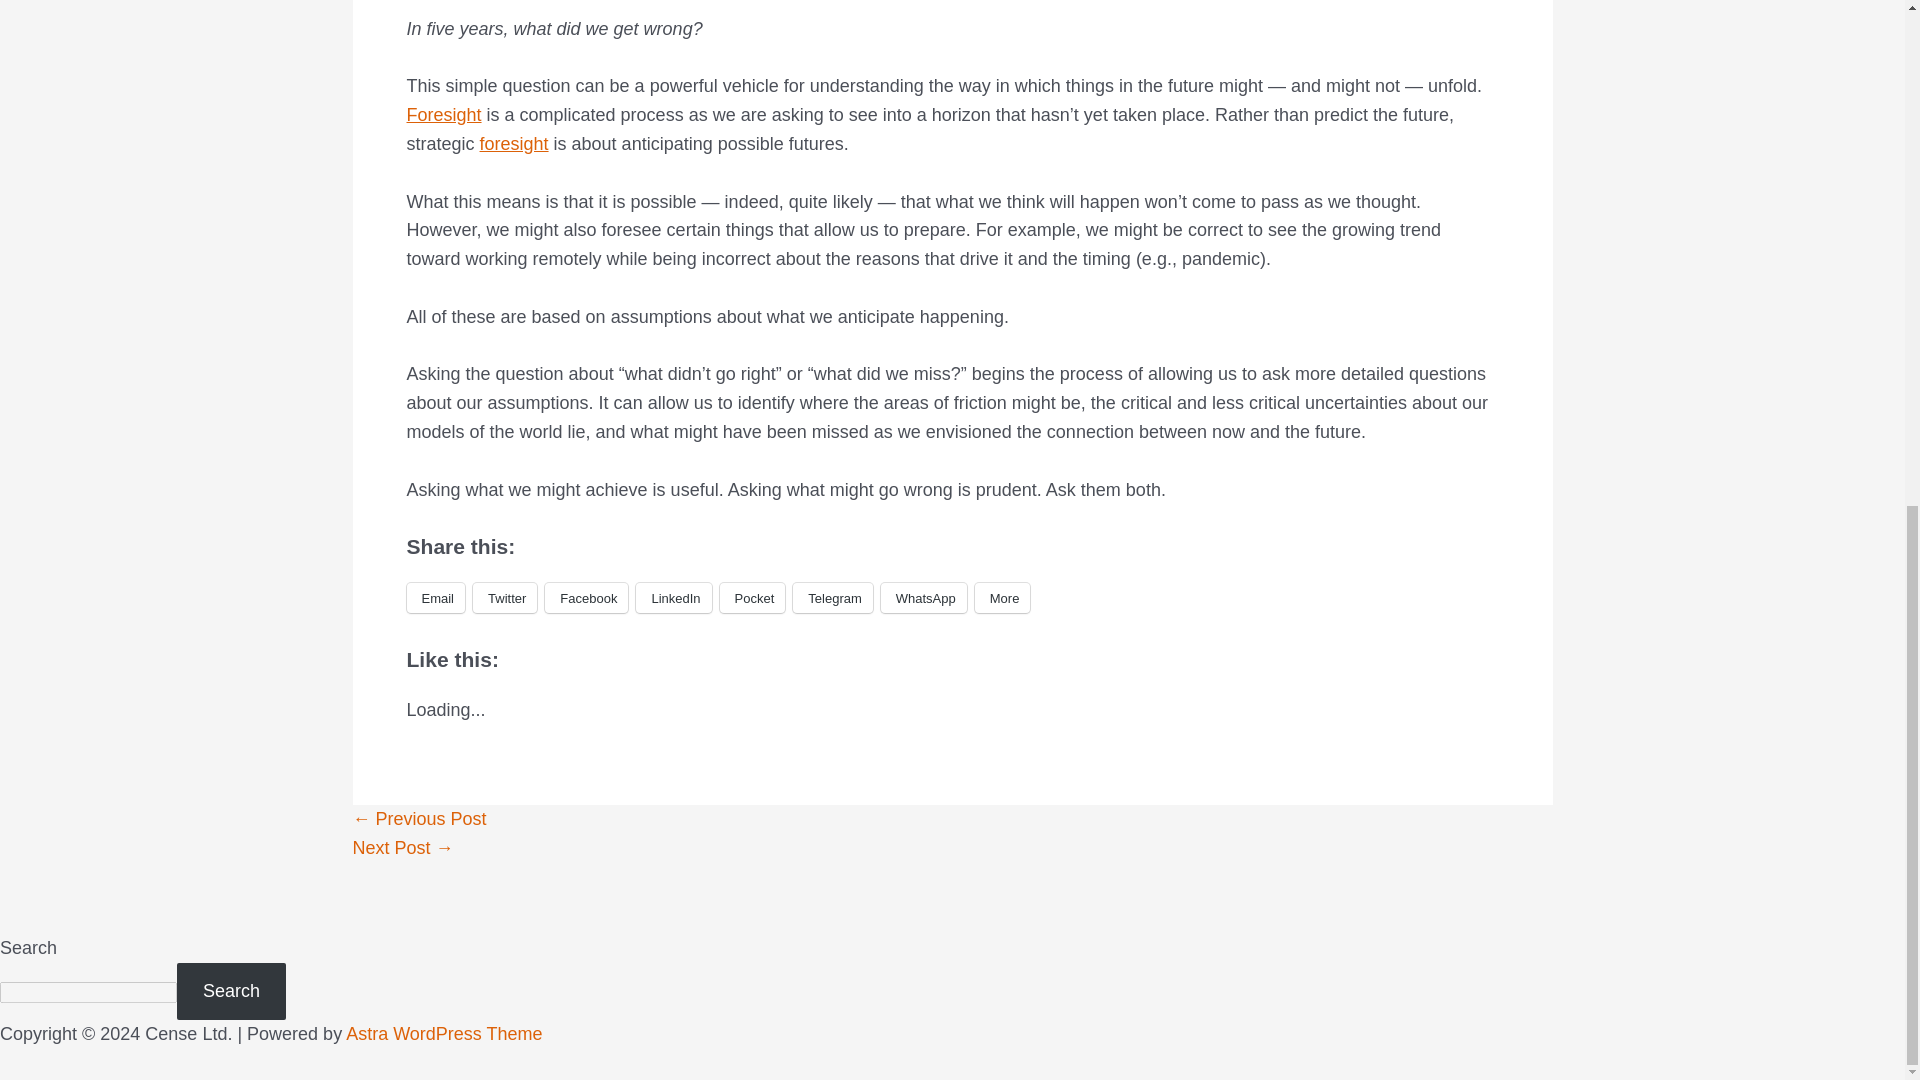  Describe the element at coordinates (672, 598) in the screenshot. I see `LinkedIn` at that location.